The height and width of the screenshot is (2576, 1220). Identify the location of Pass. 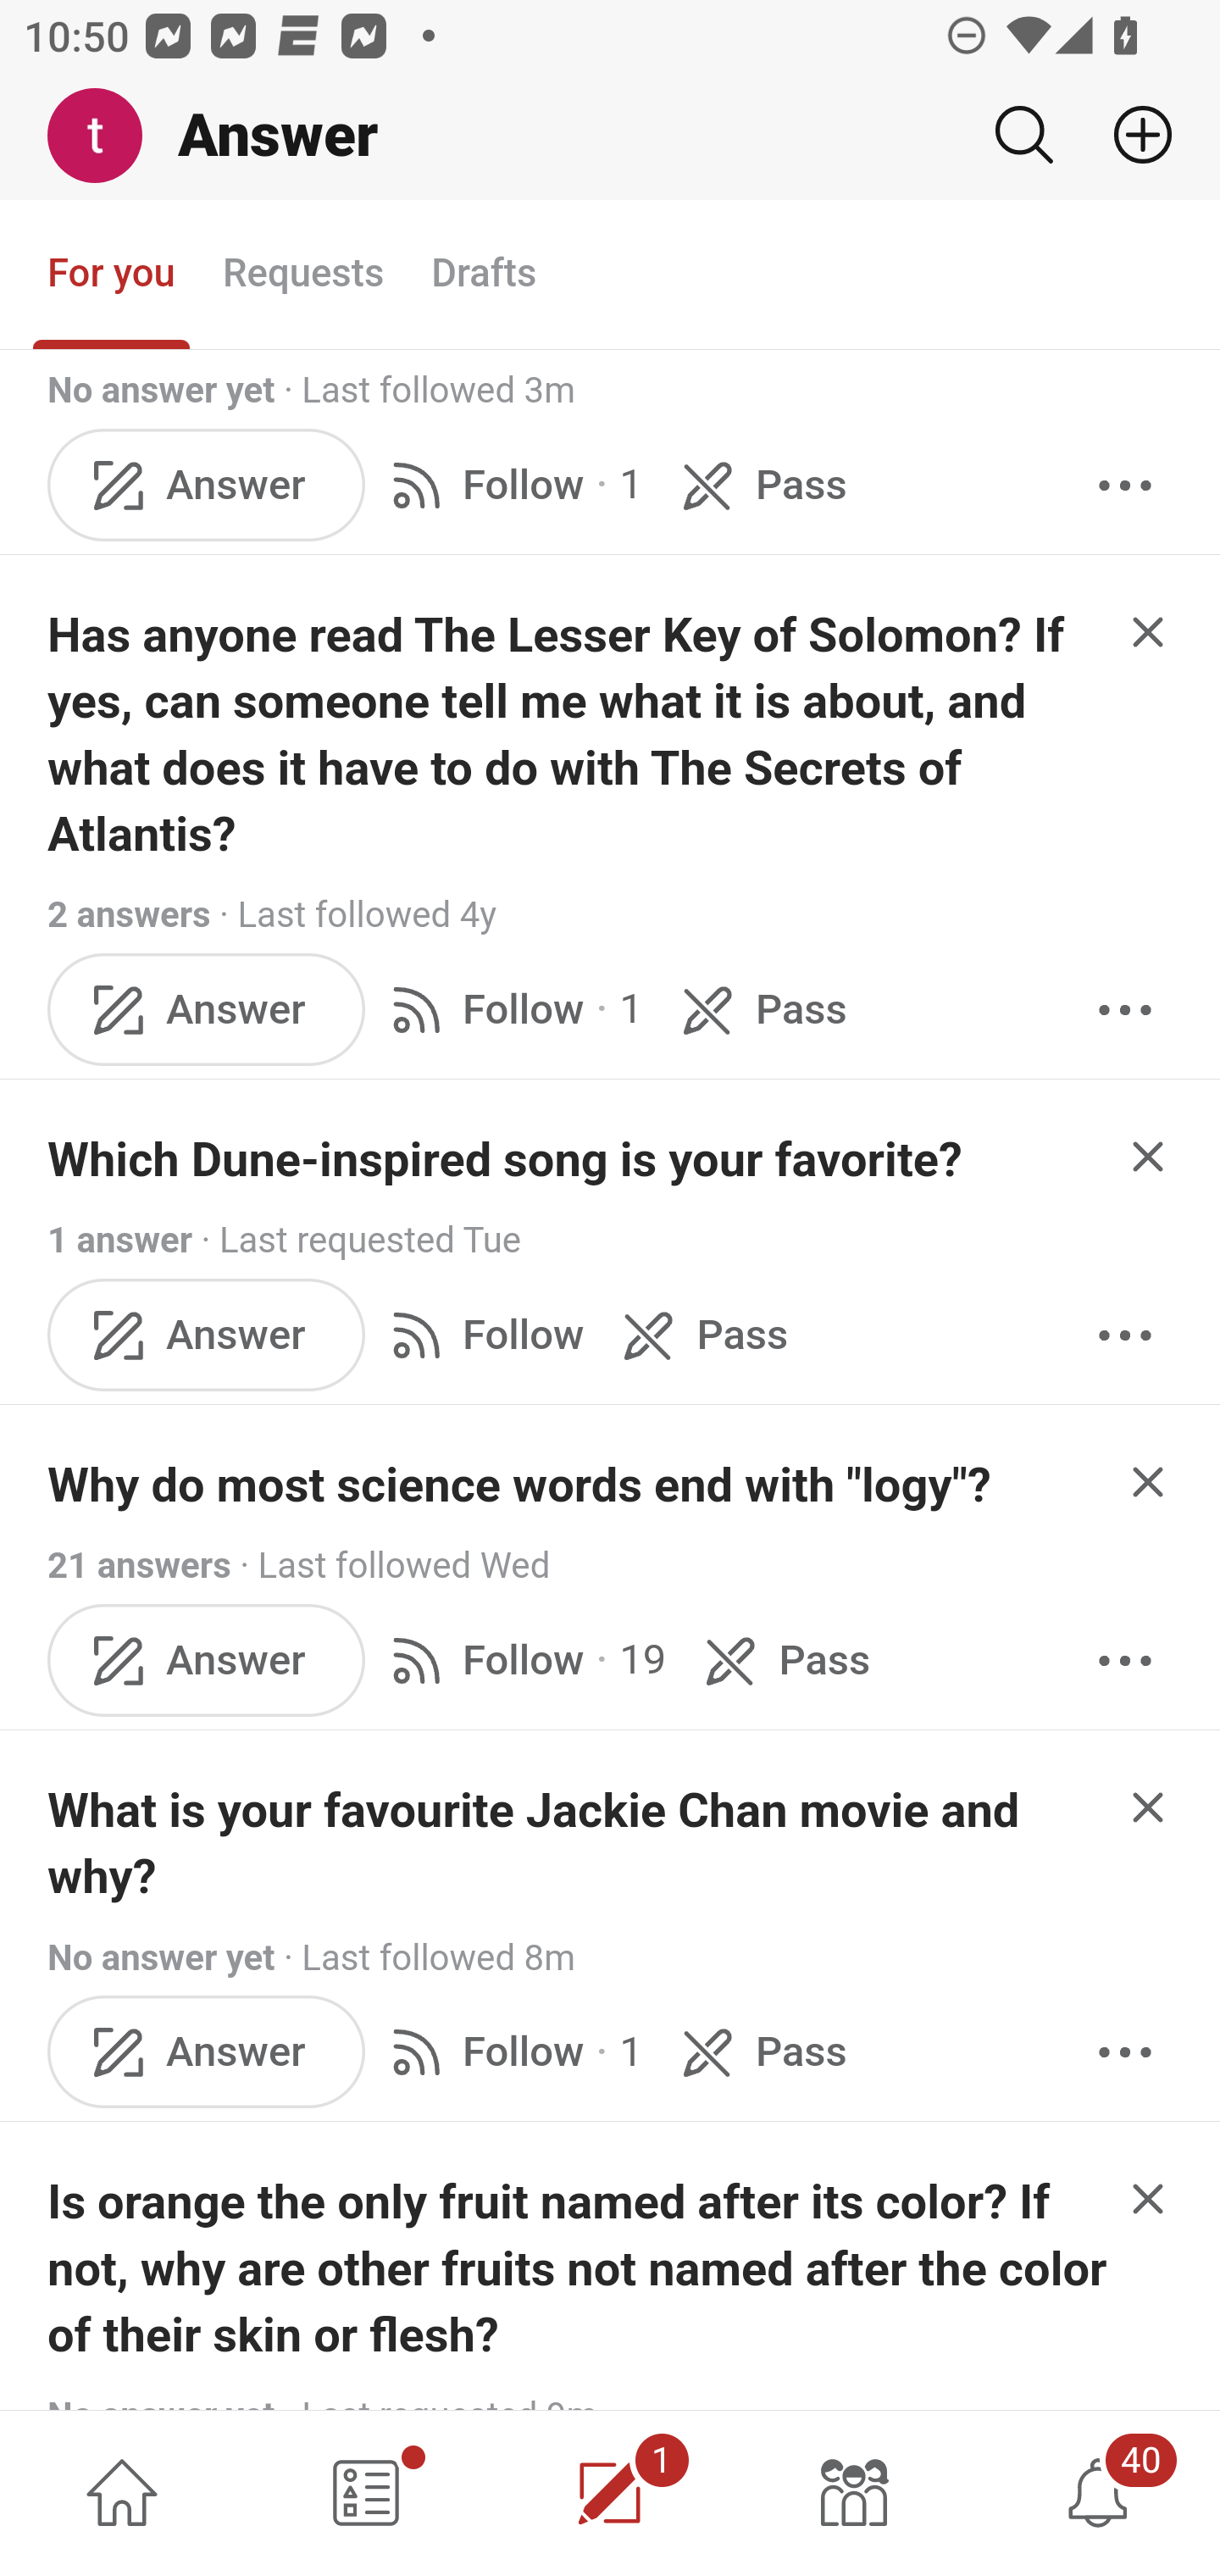
(698, 1336).